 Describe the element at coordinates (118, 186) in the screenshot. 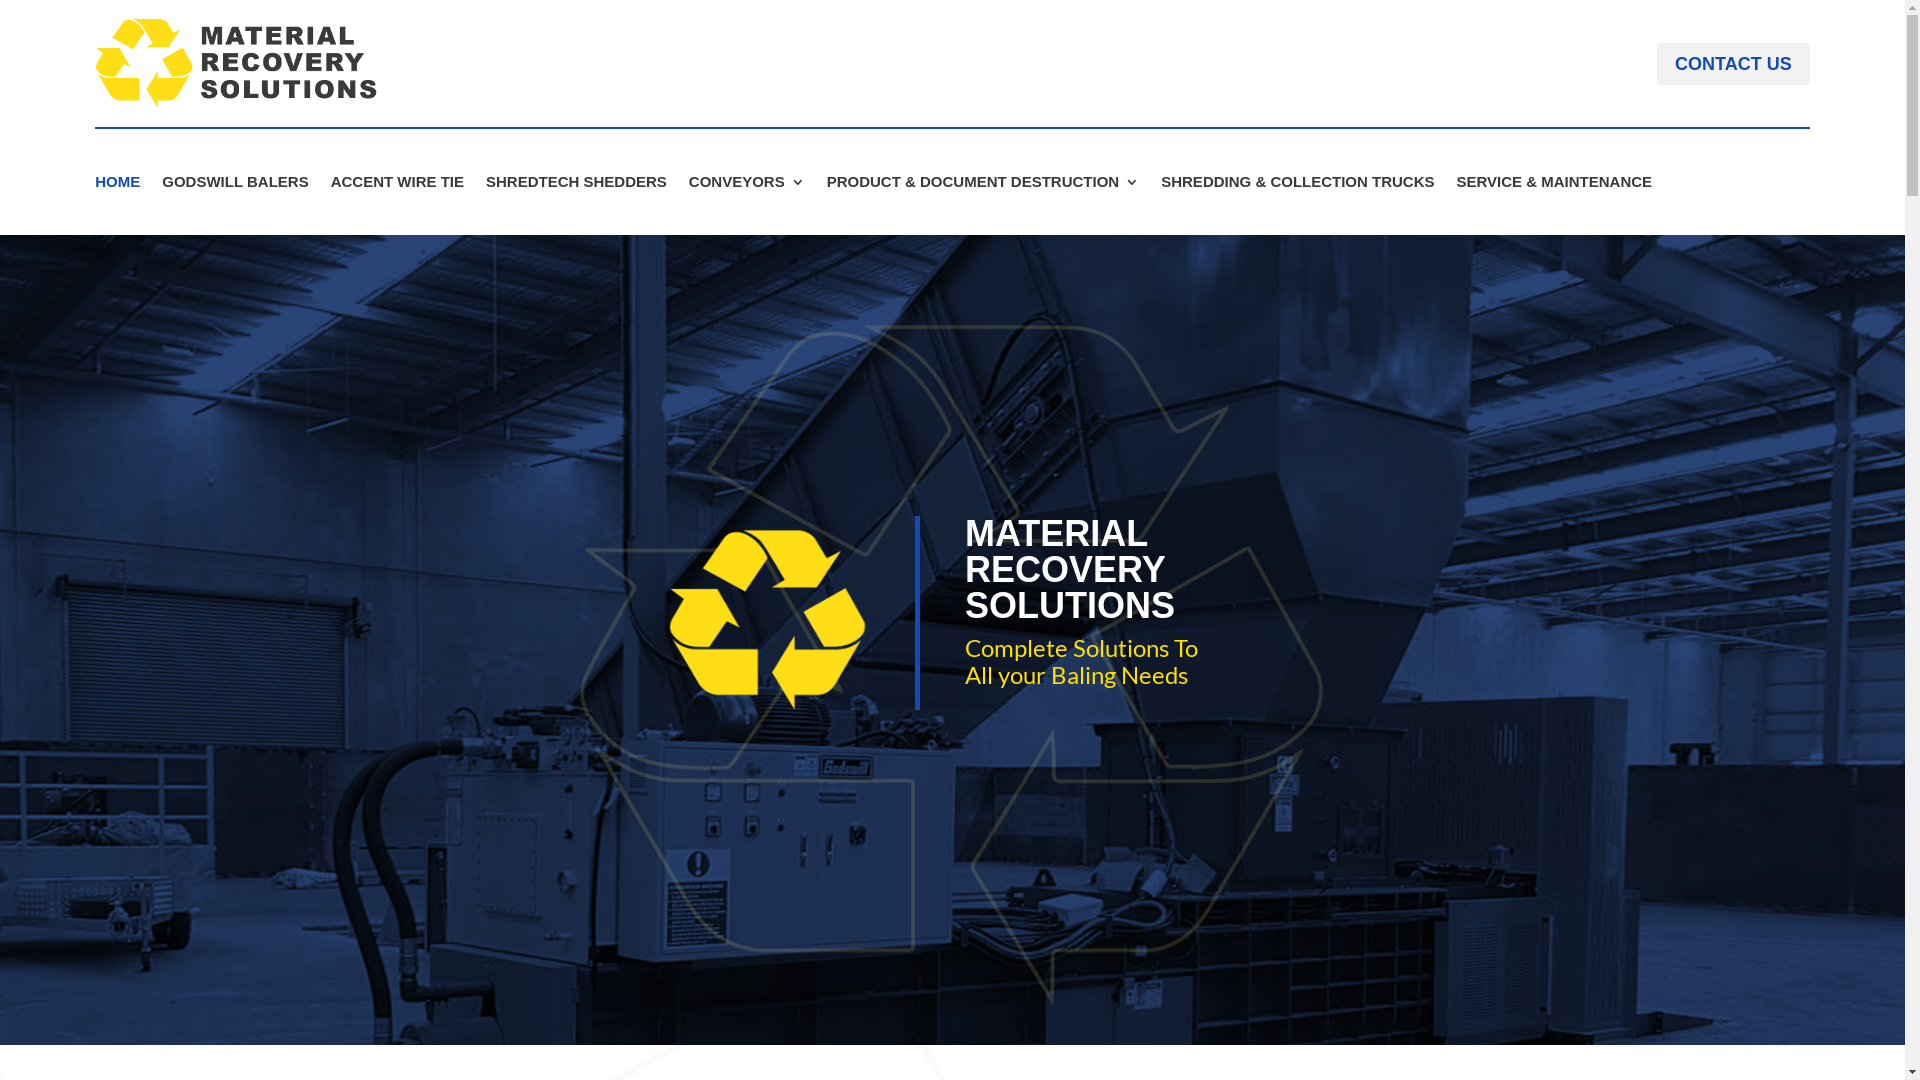

I see `HOME` at that location.